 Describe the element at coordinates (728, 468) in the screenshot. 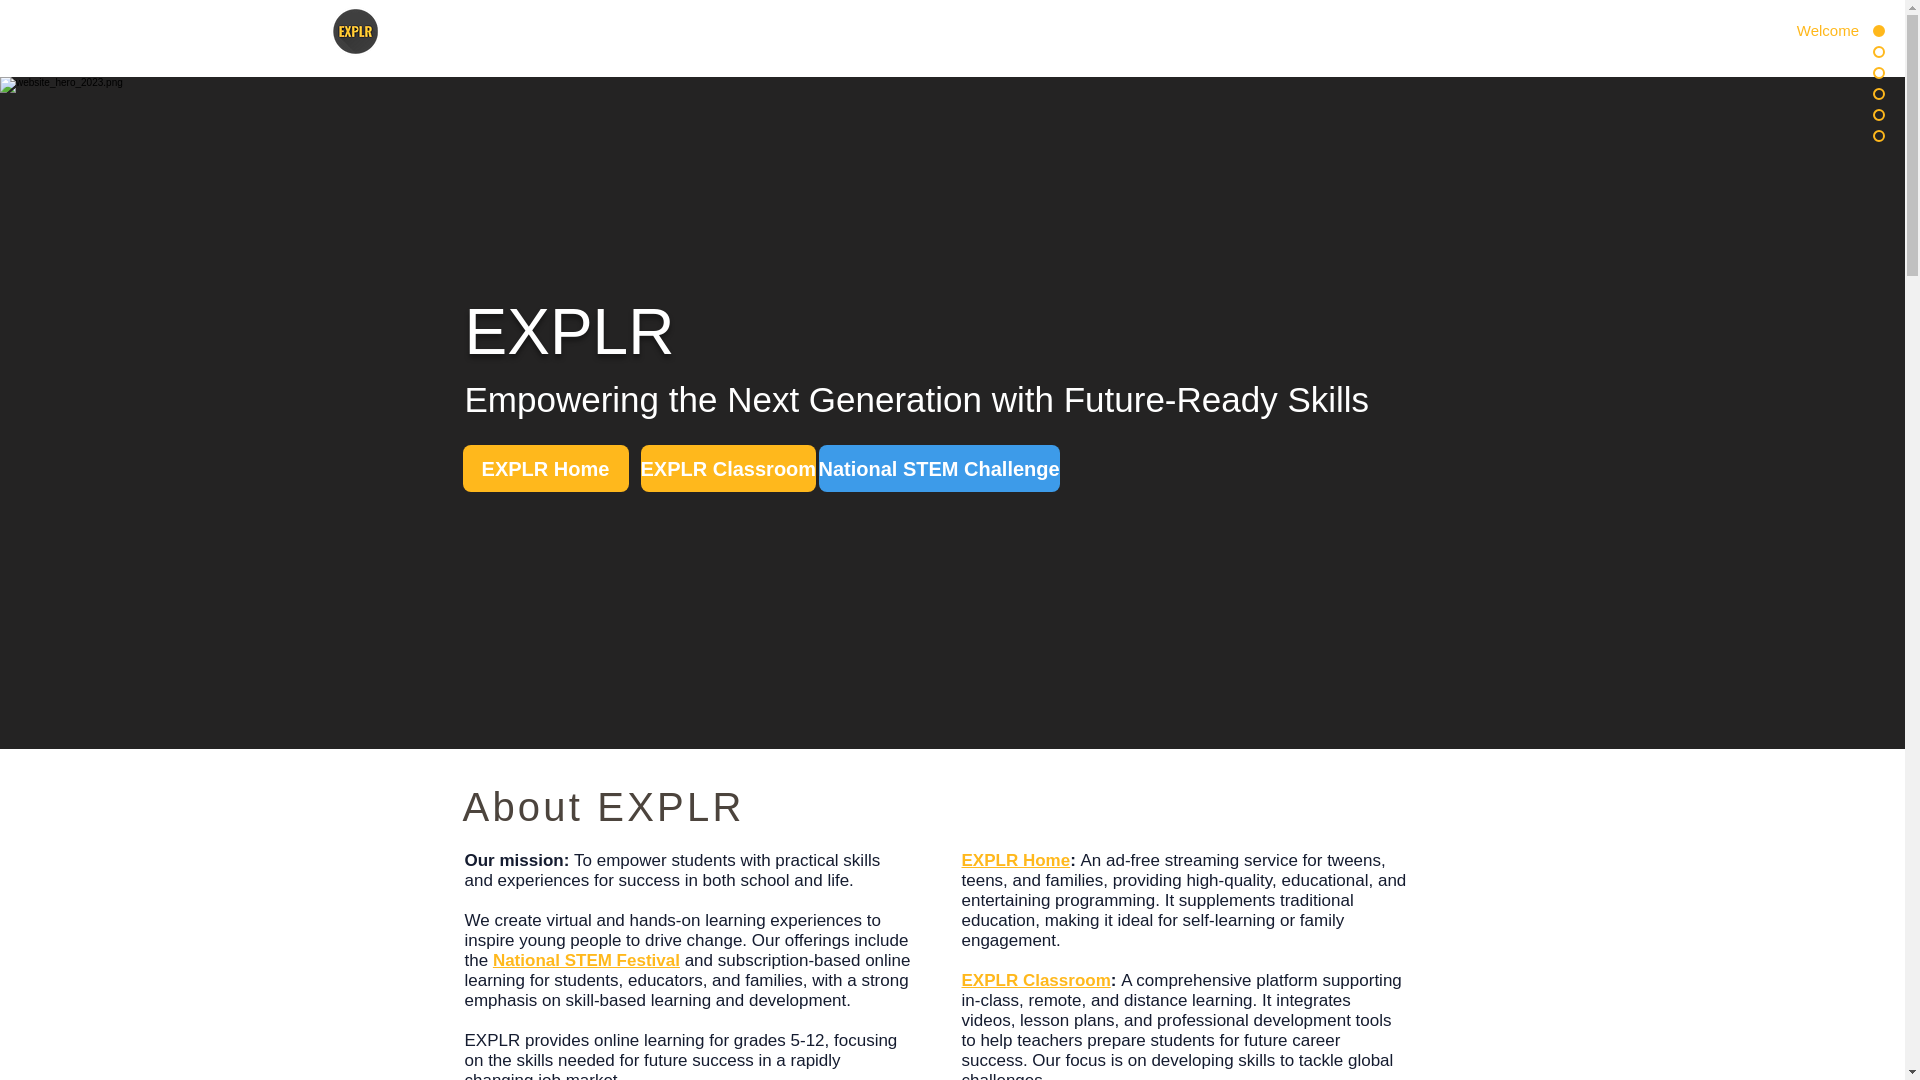

I see `EXPLR Classroom` at that location.